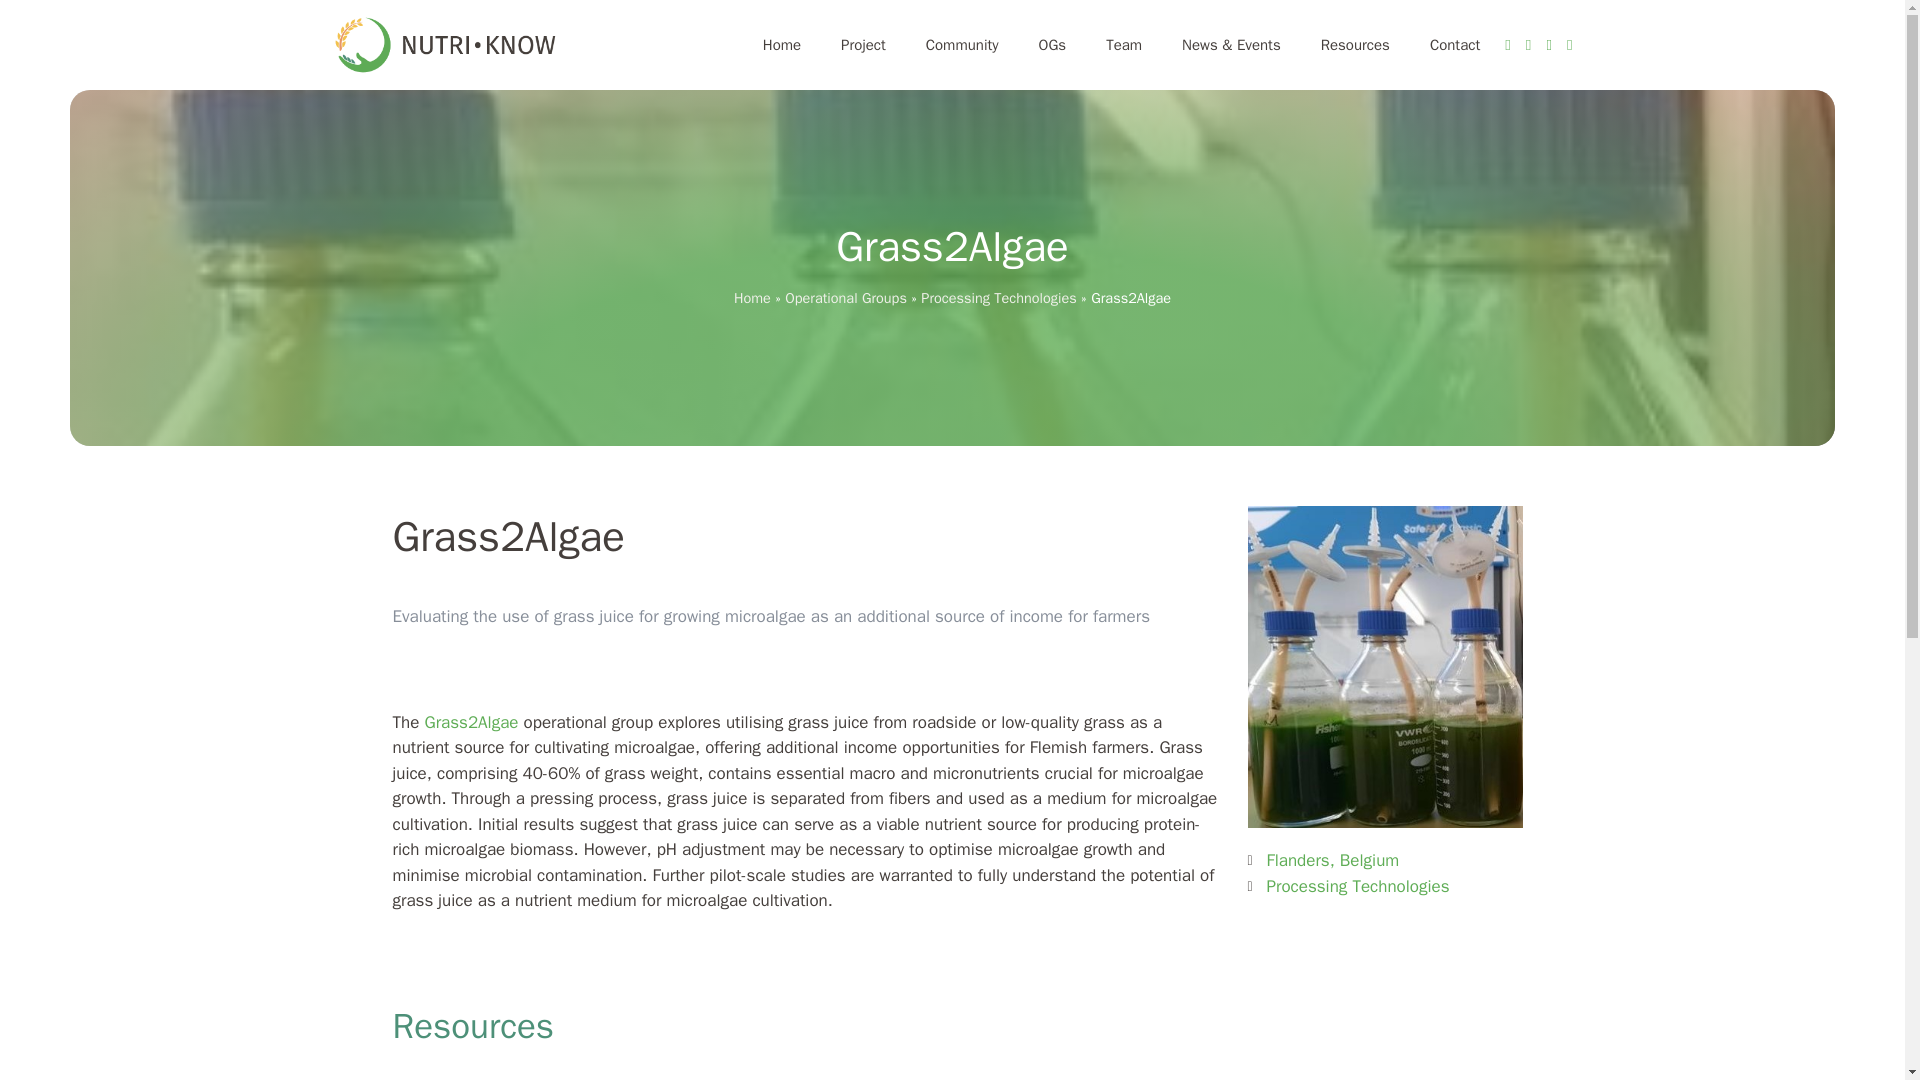 The image size is (1920, 1080). Describe the element at coordinates (1454, 44) in the screenshot. I see `Contact` at that location.